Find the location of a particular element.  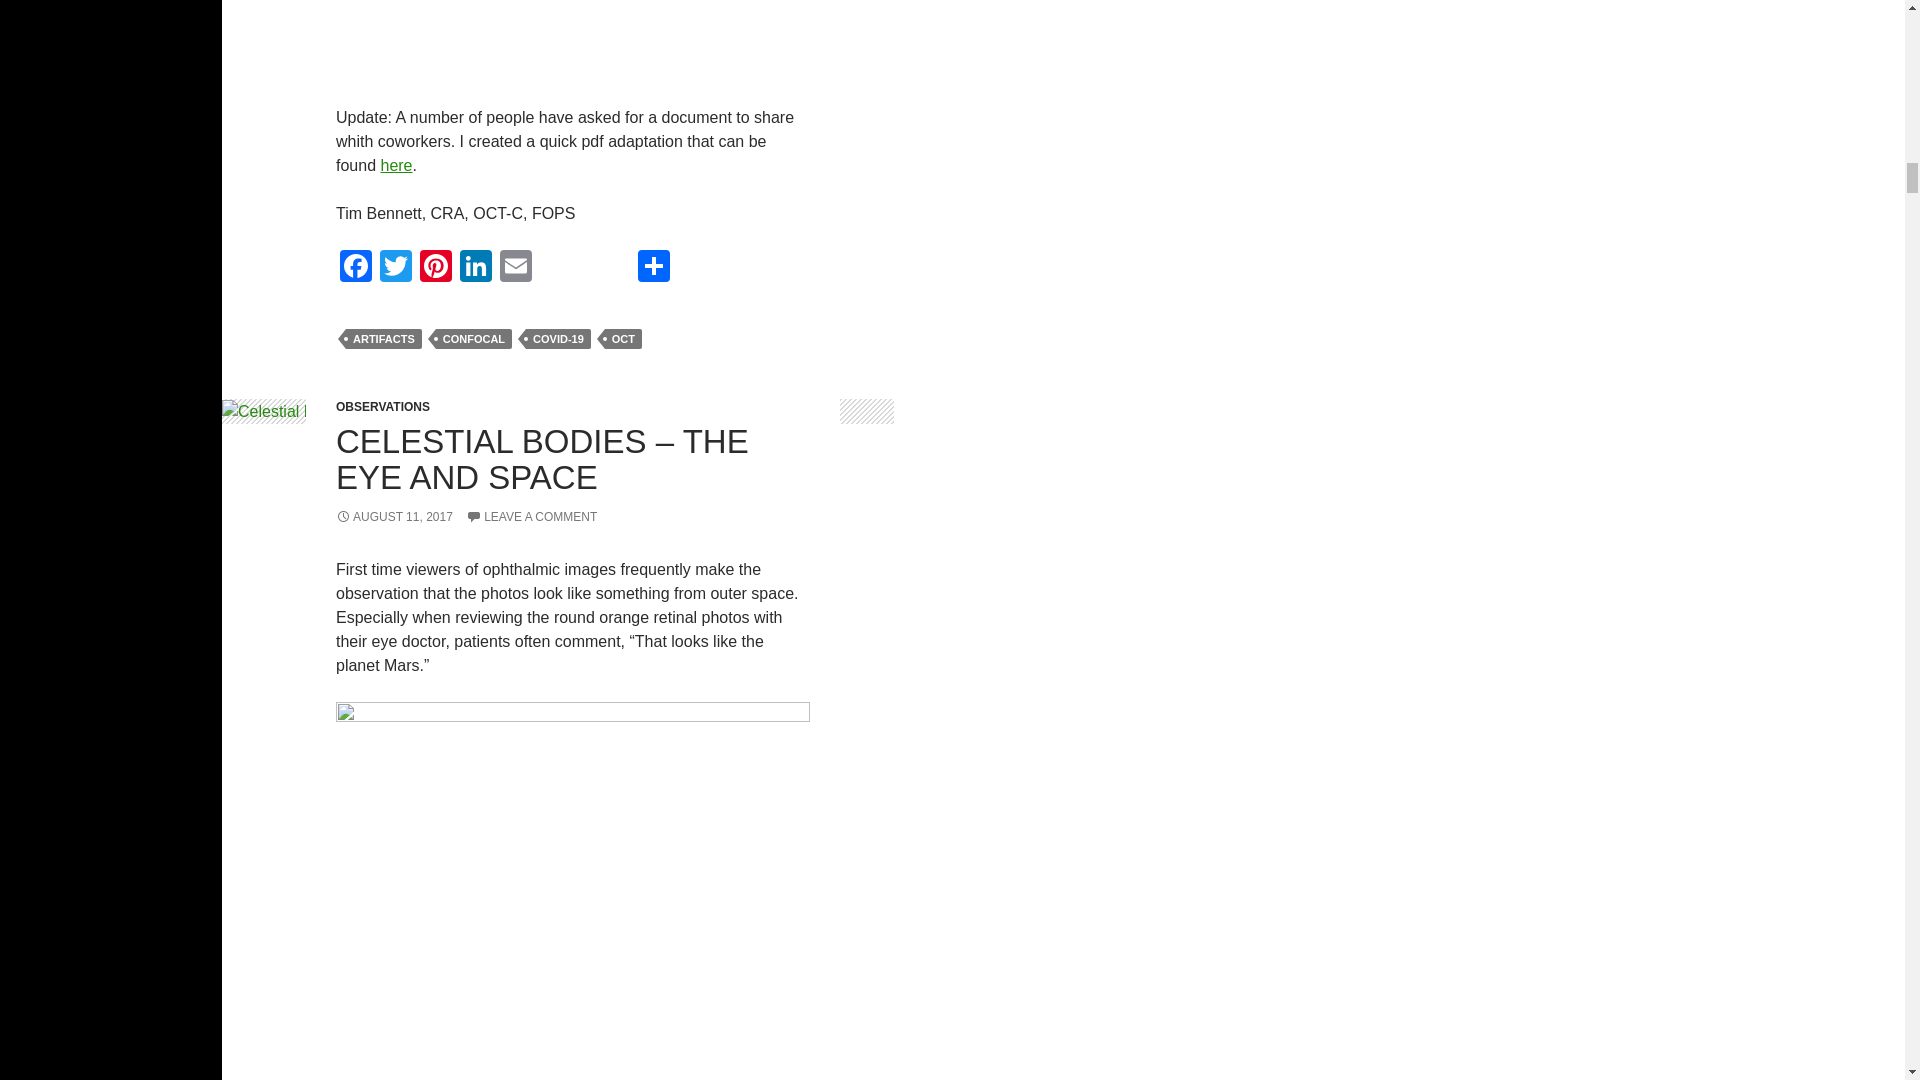

LinkedIn is located at coordinates (476, 268).